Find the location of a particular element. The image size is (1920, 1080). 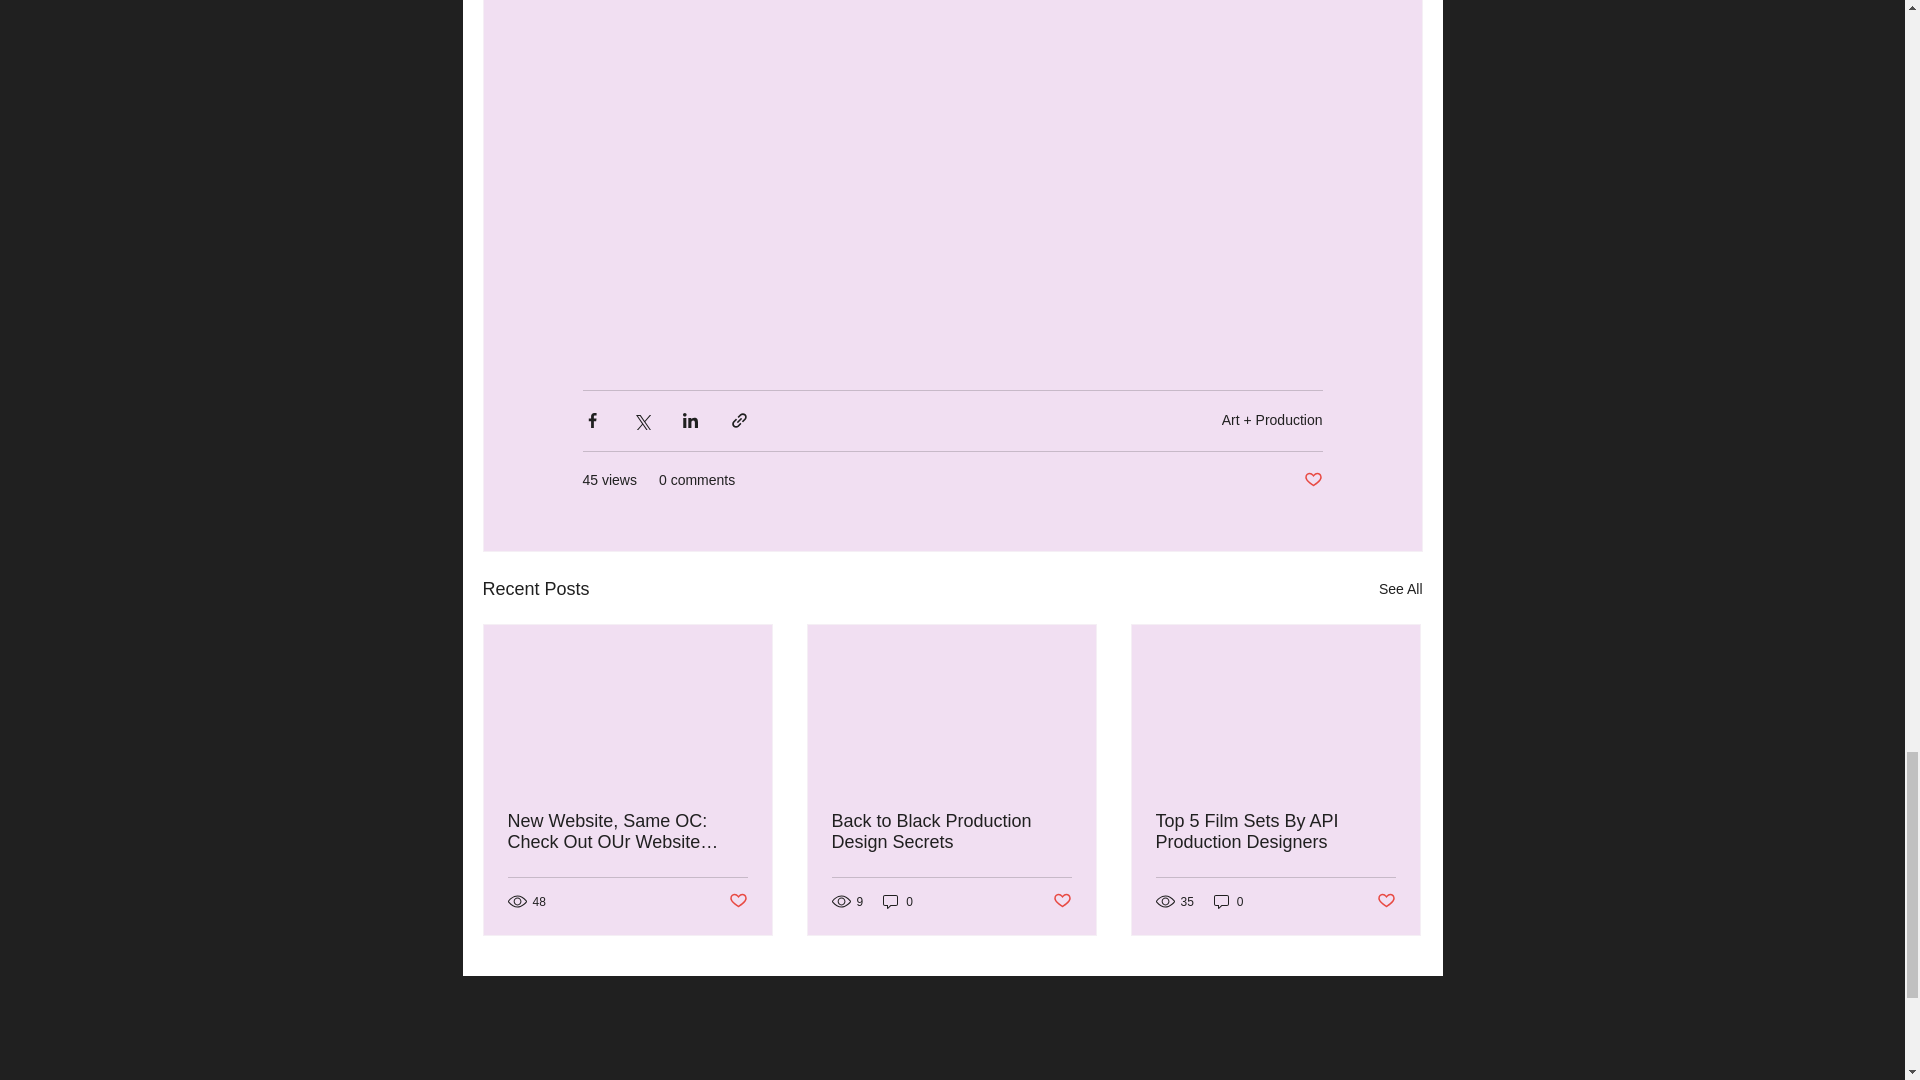

See All is located at coordinates (1400, 588).